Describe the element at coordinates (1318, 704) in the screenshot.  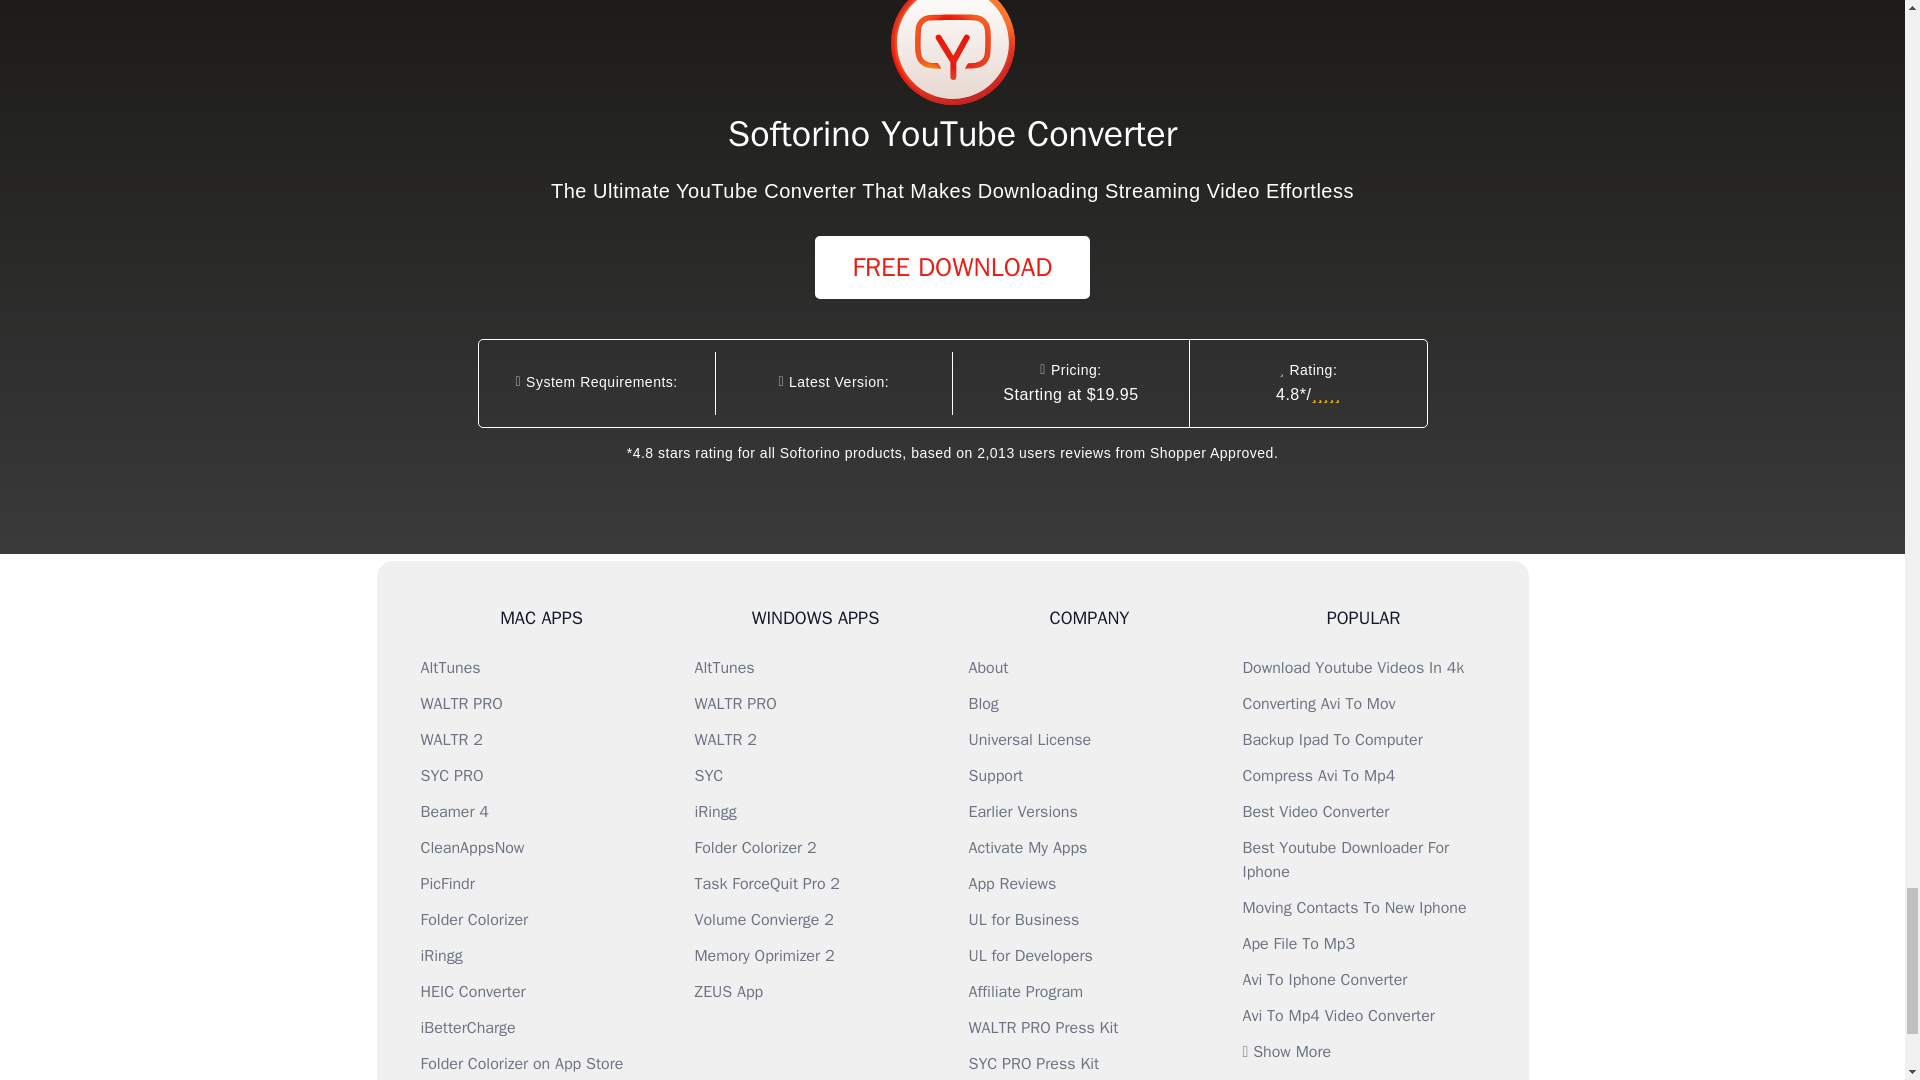
I see `converting avi to mov` at that location.